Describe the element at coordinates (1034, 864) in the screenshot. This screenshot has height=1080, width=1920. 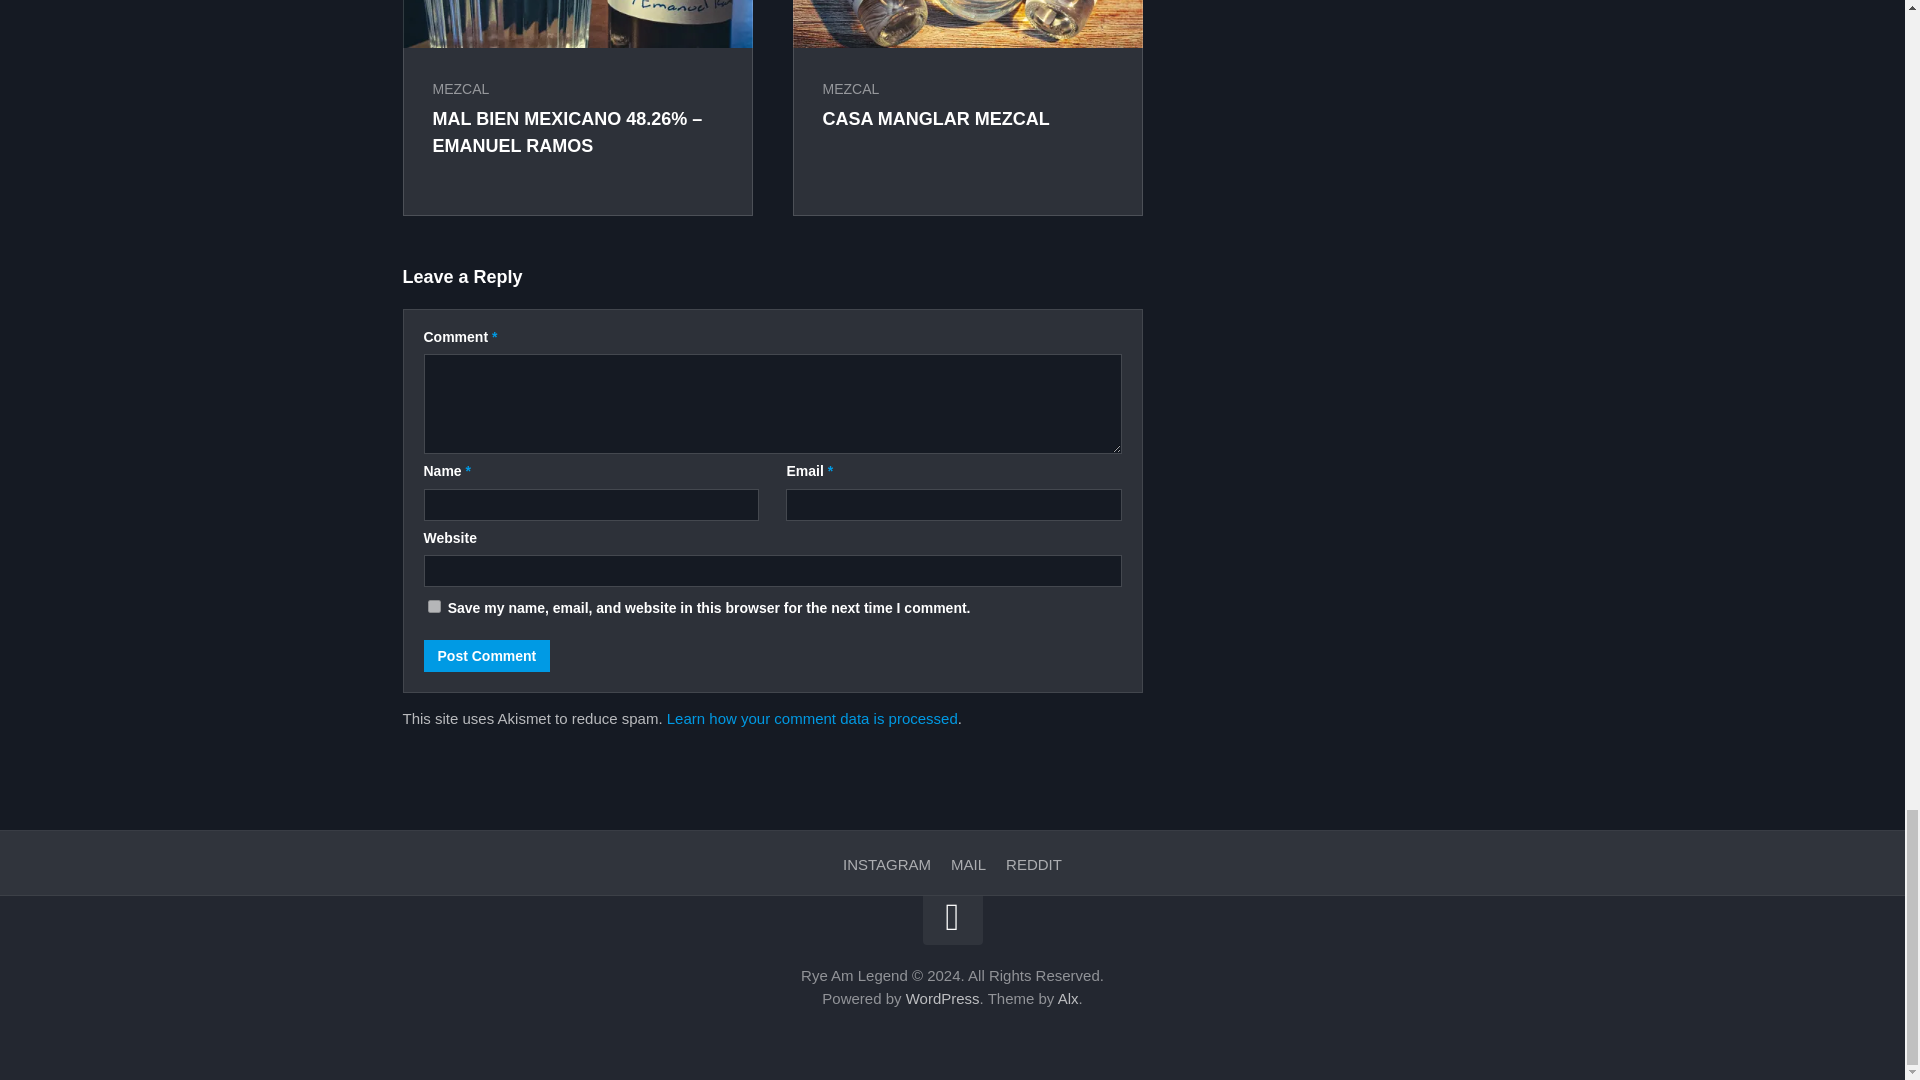
I see `REDDIT` at that location.